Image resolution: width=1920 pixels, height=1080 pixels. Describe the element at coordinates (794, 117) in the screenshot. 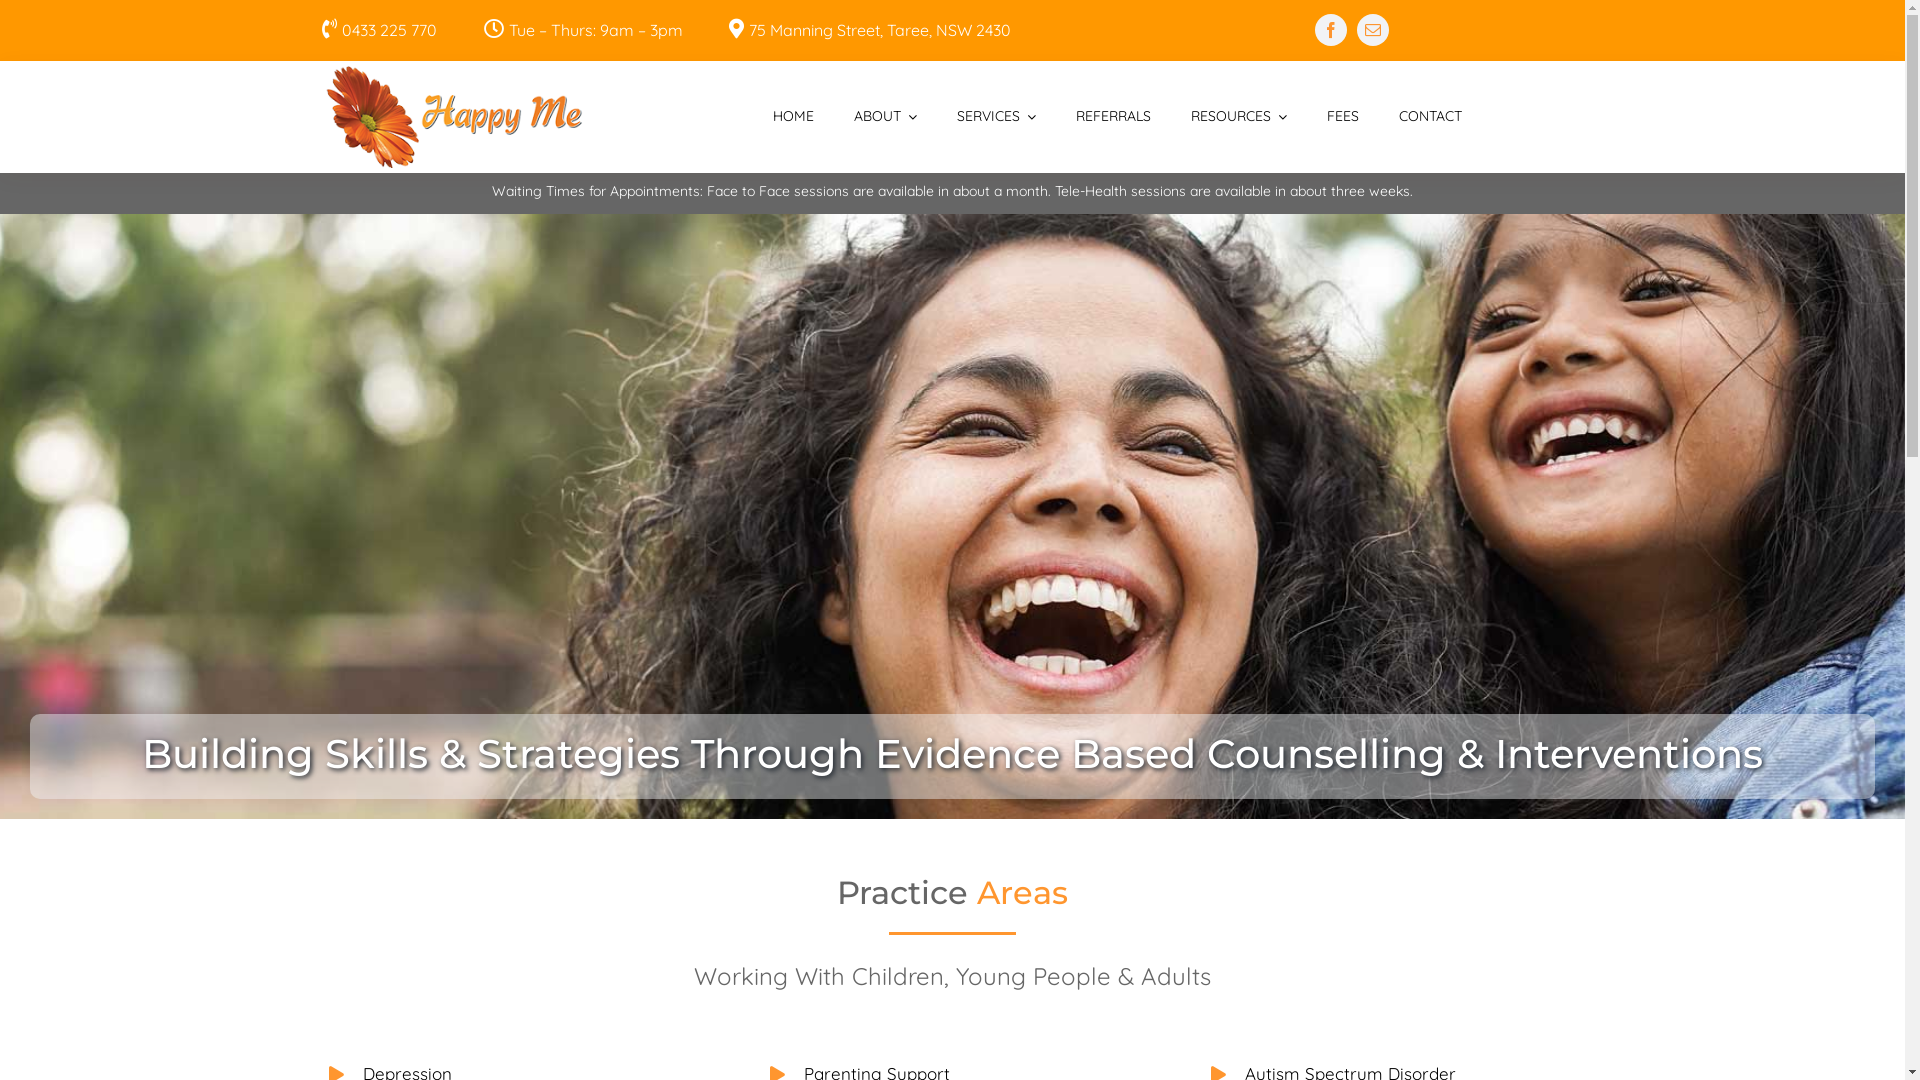

I see `HOME` at that location.